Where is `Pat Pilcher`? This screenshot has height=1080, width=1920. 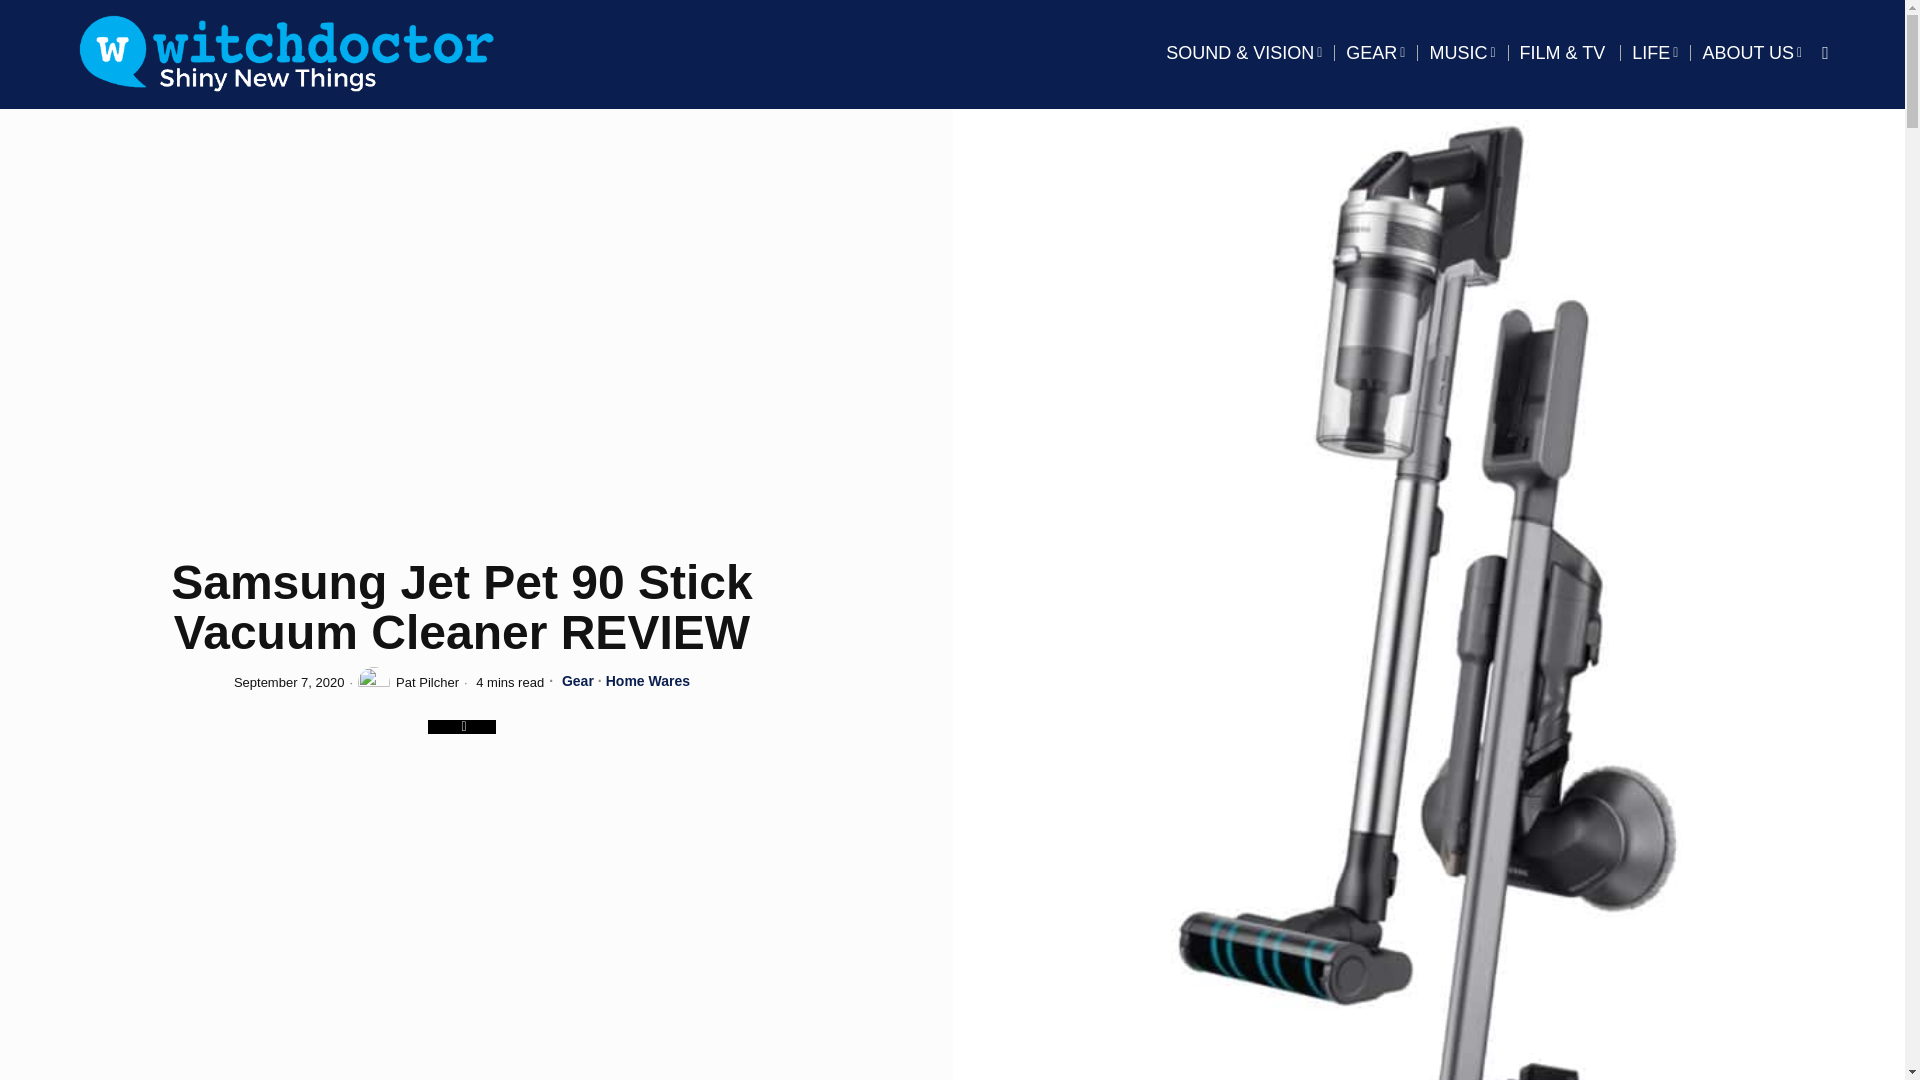 Pat Pilcher is located at coordinates (408, 682).